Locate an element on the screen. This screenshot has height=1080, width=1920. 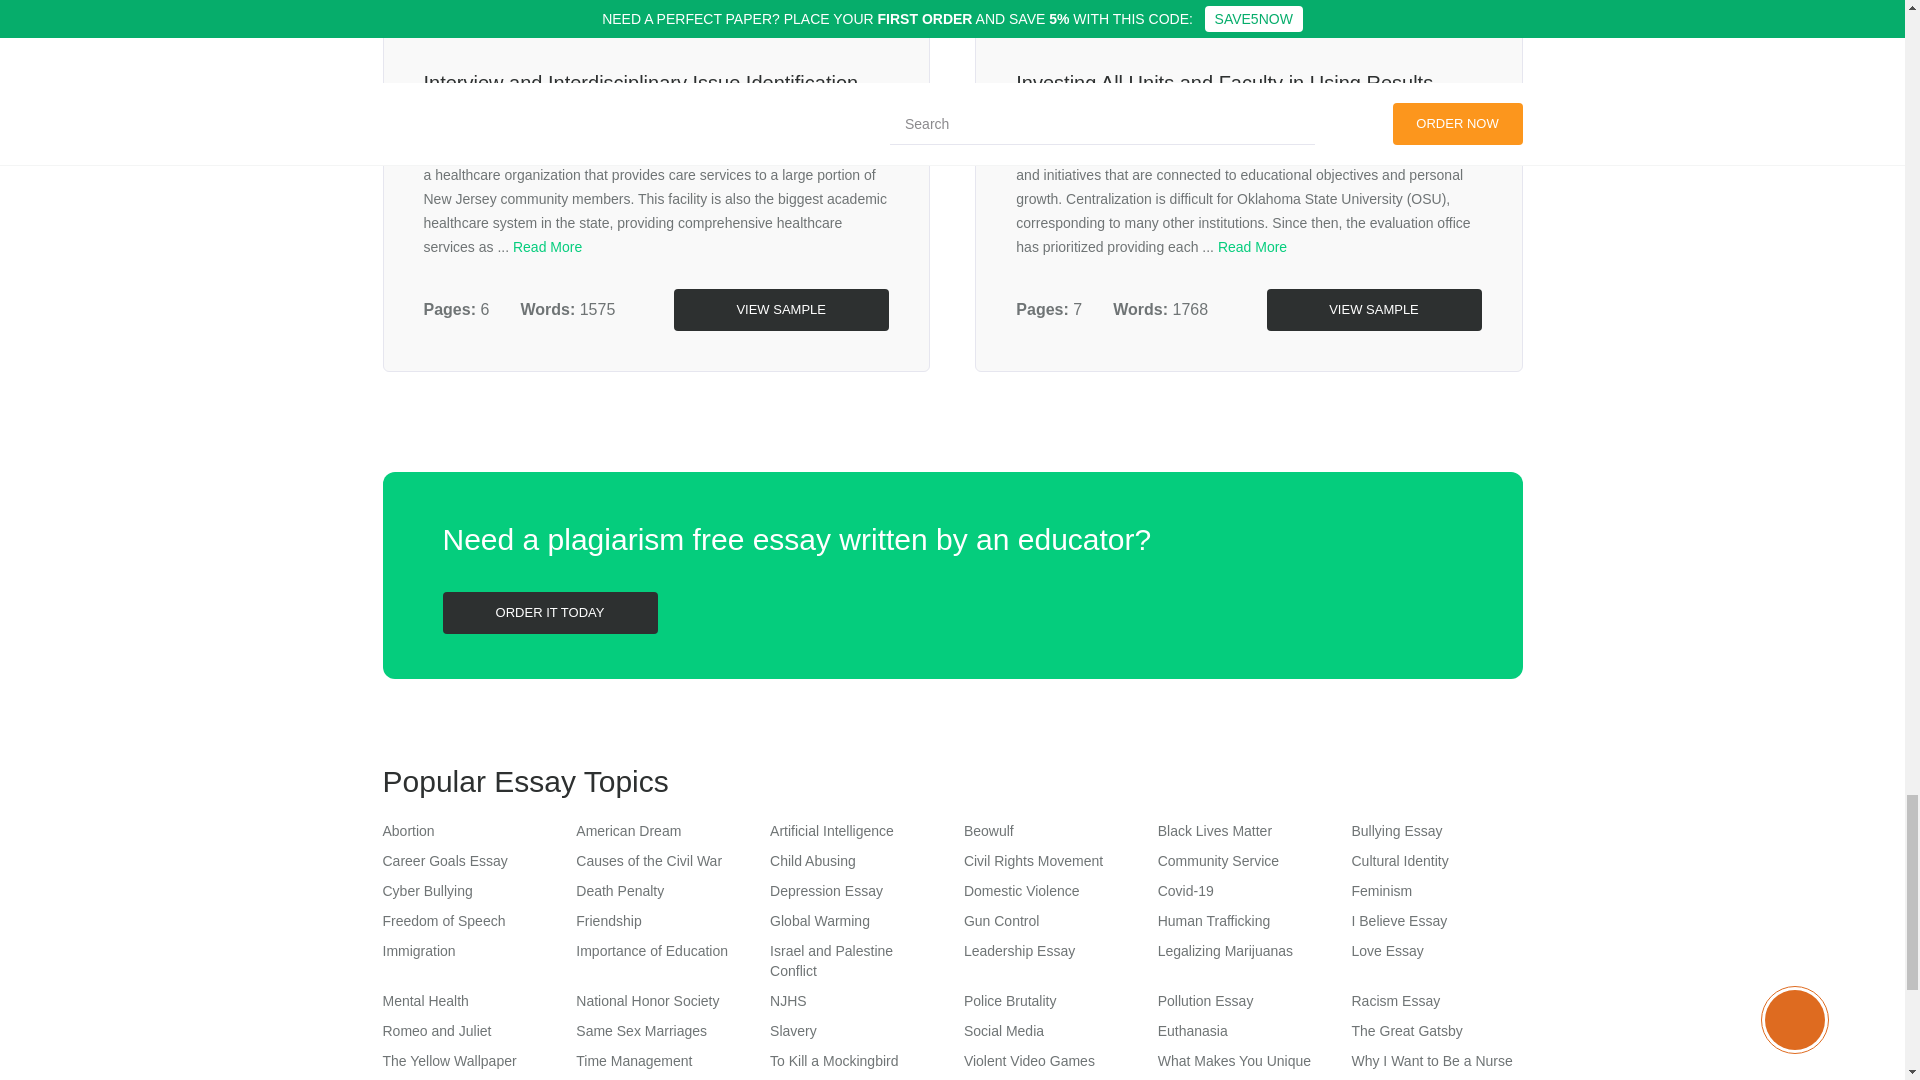
Read More is located at coordinates (546, 246).